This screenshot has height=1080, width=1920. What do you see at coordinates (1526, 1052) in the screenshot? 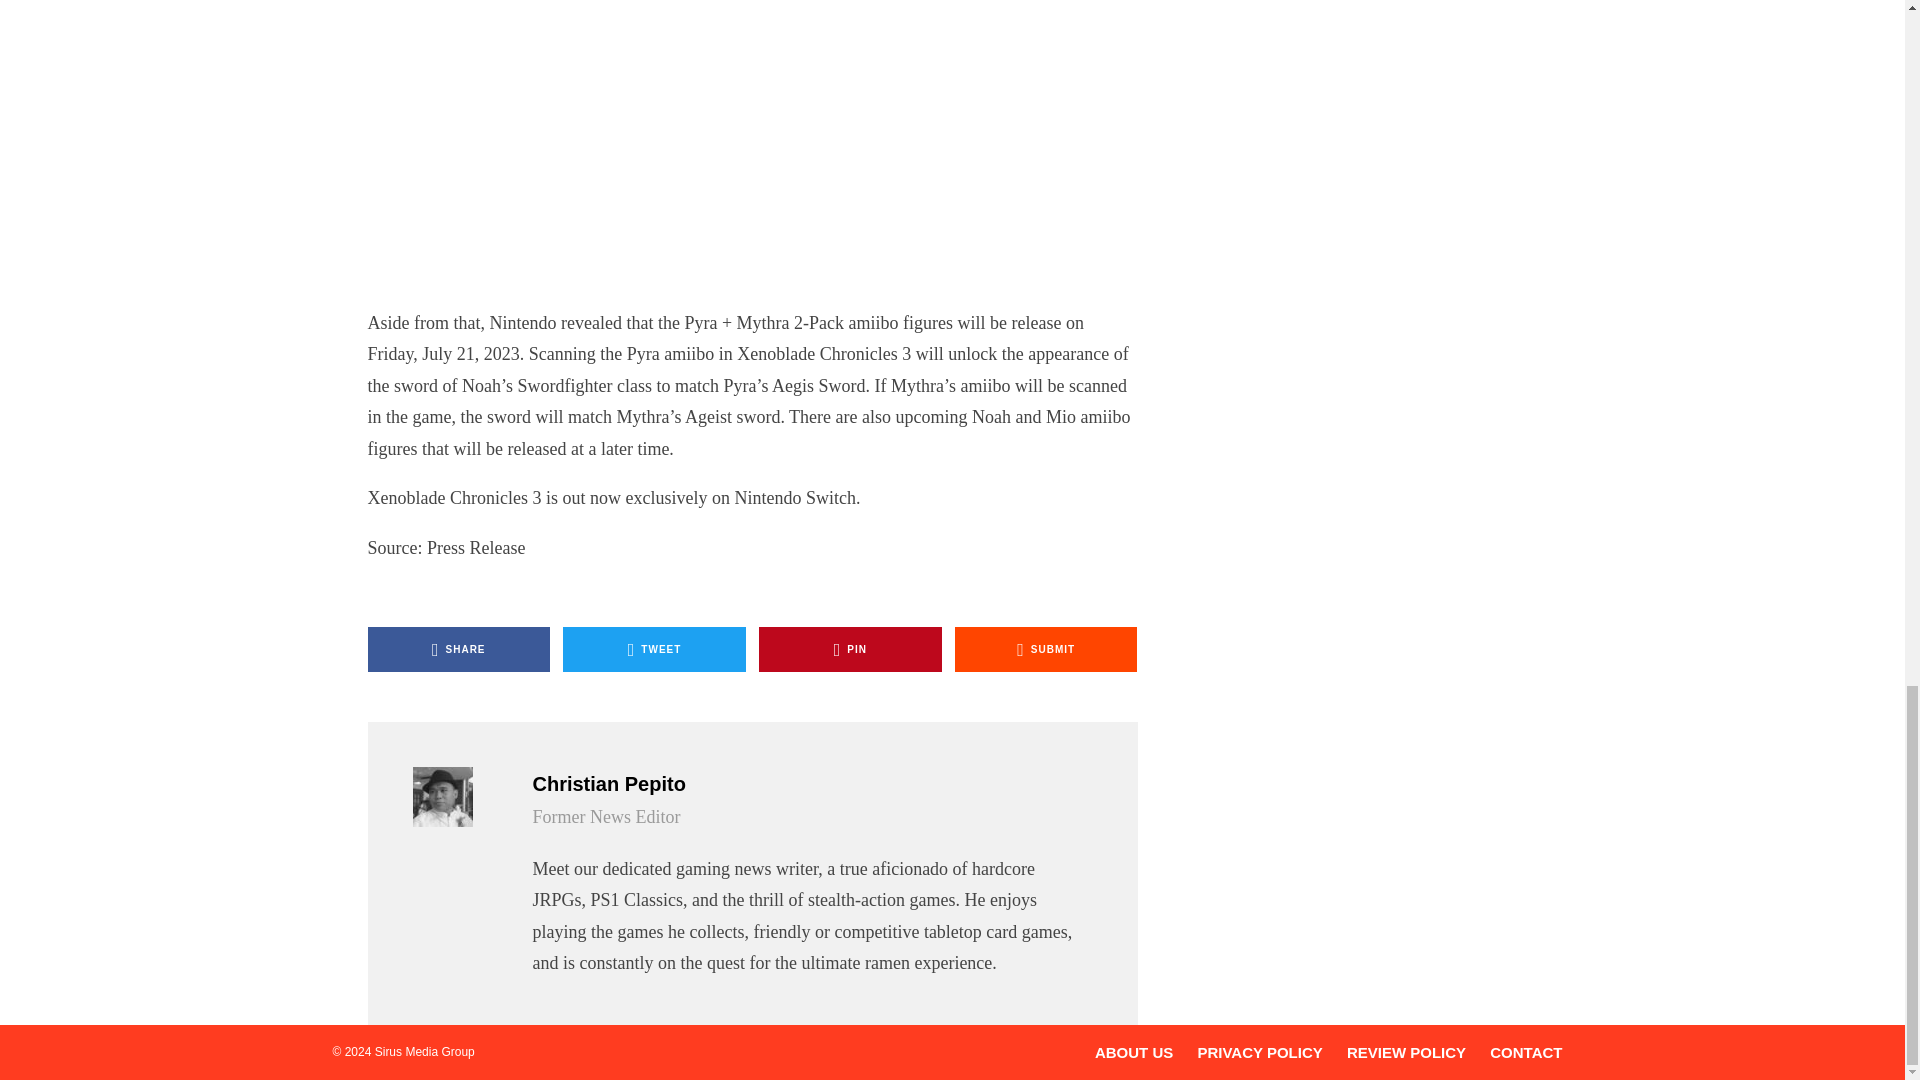
I see `CONTACT` at bounding box center [1526, 1052].